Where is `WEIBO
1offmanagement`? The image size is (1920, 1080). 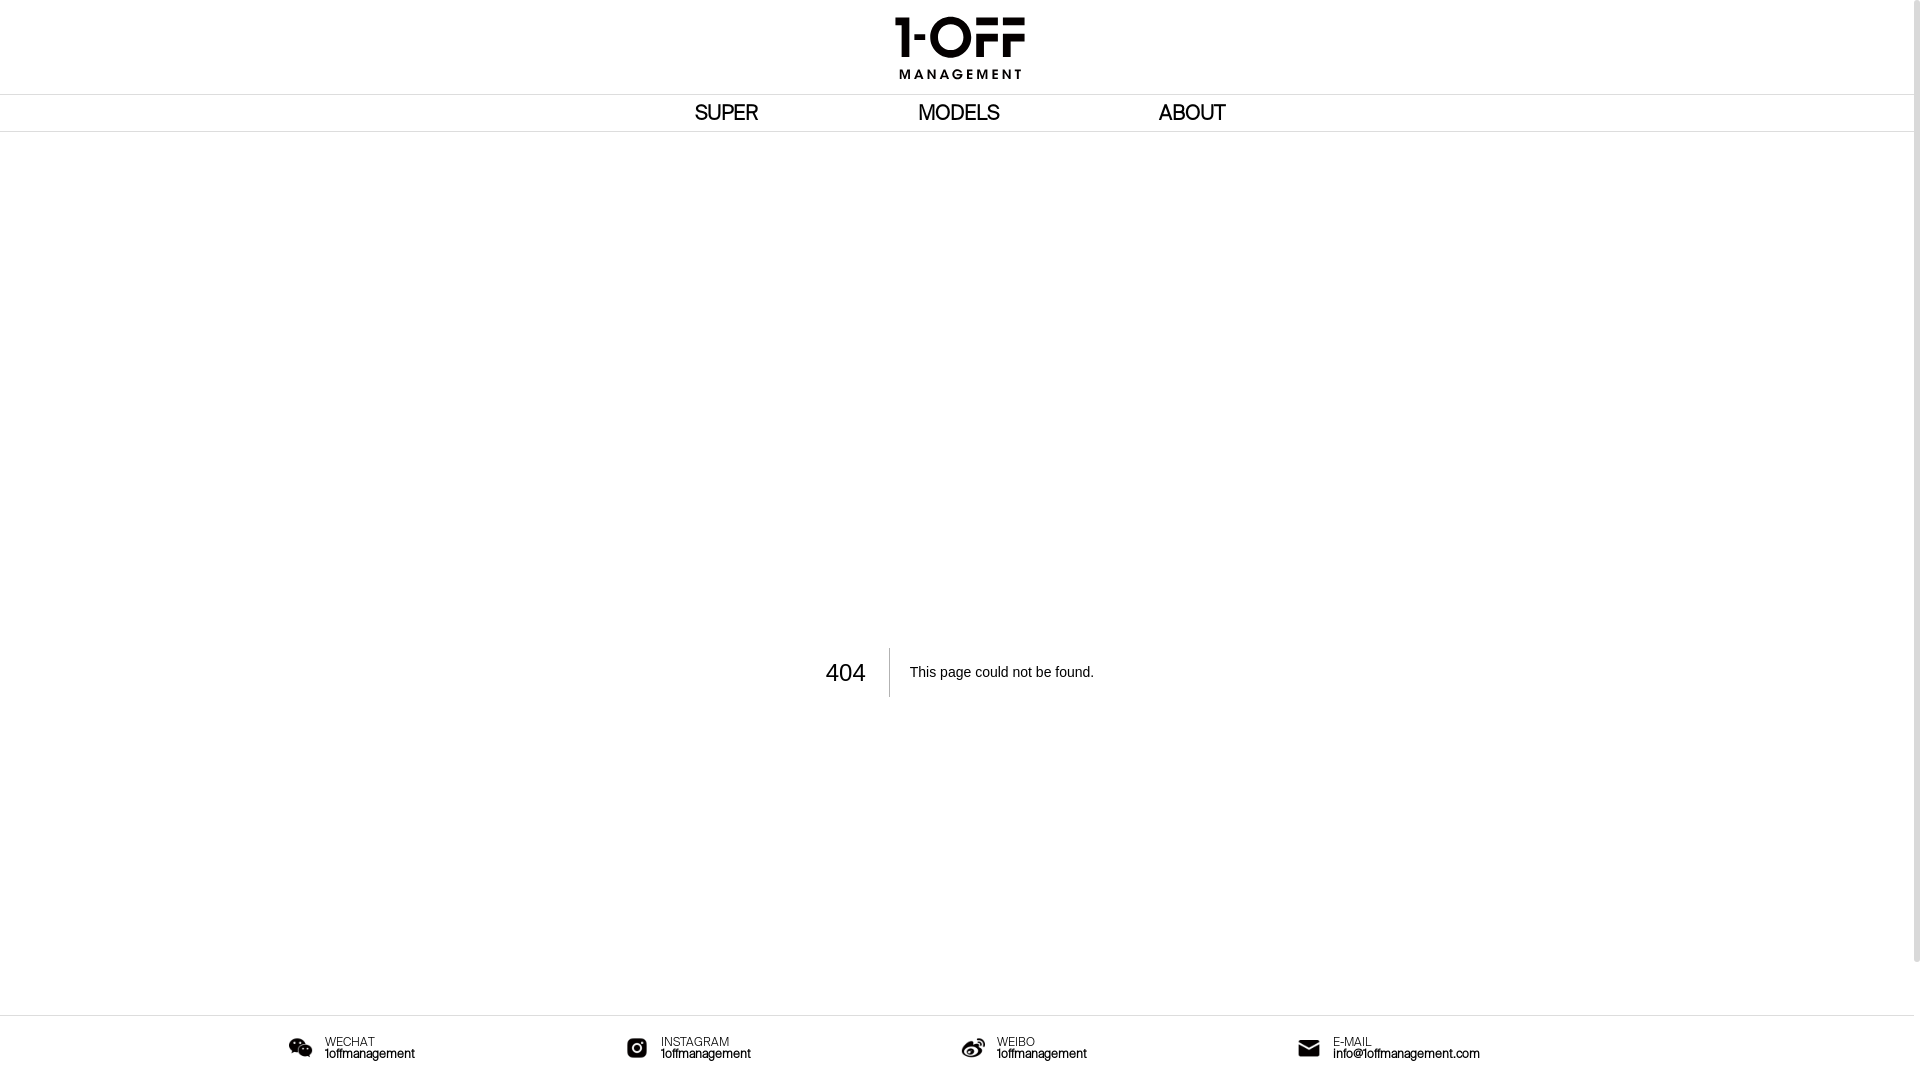
WEIBO
1offmanagement is located at coordinates (1125, 1048).